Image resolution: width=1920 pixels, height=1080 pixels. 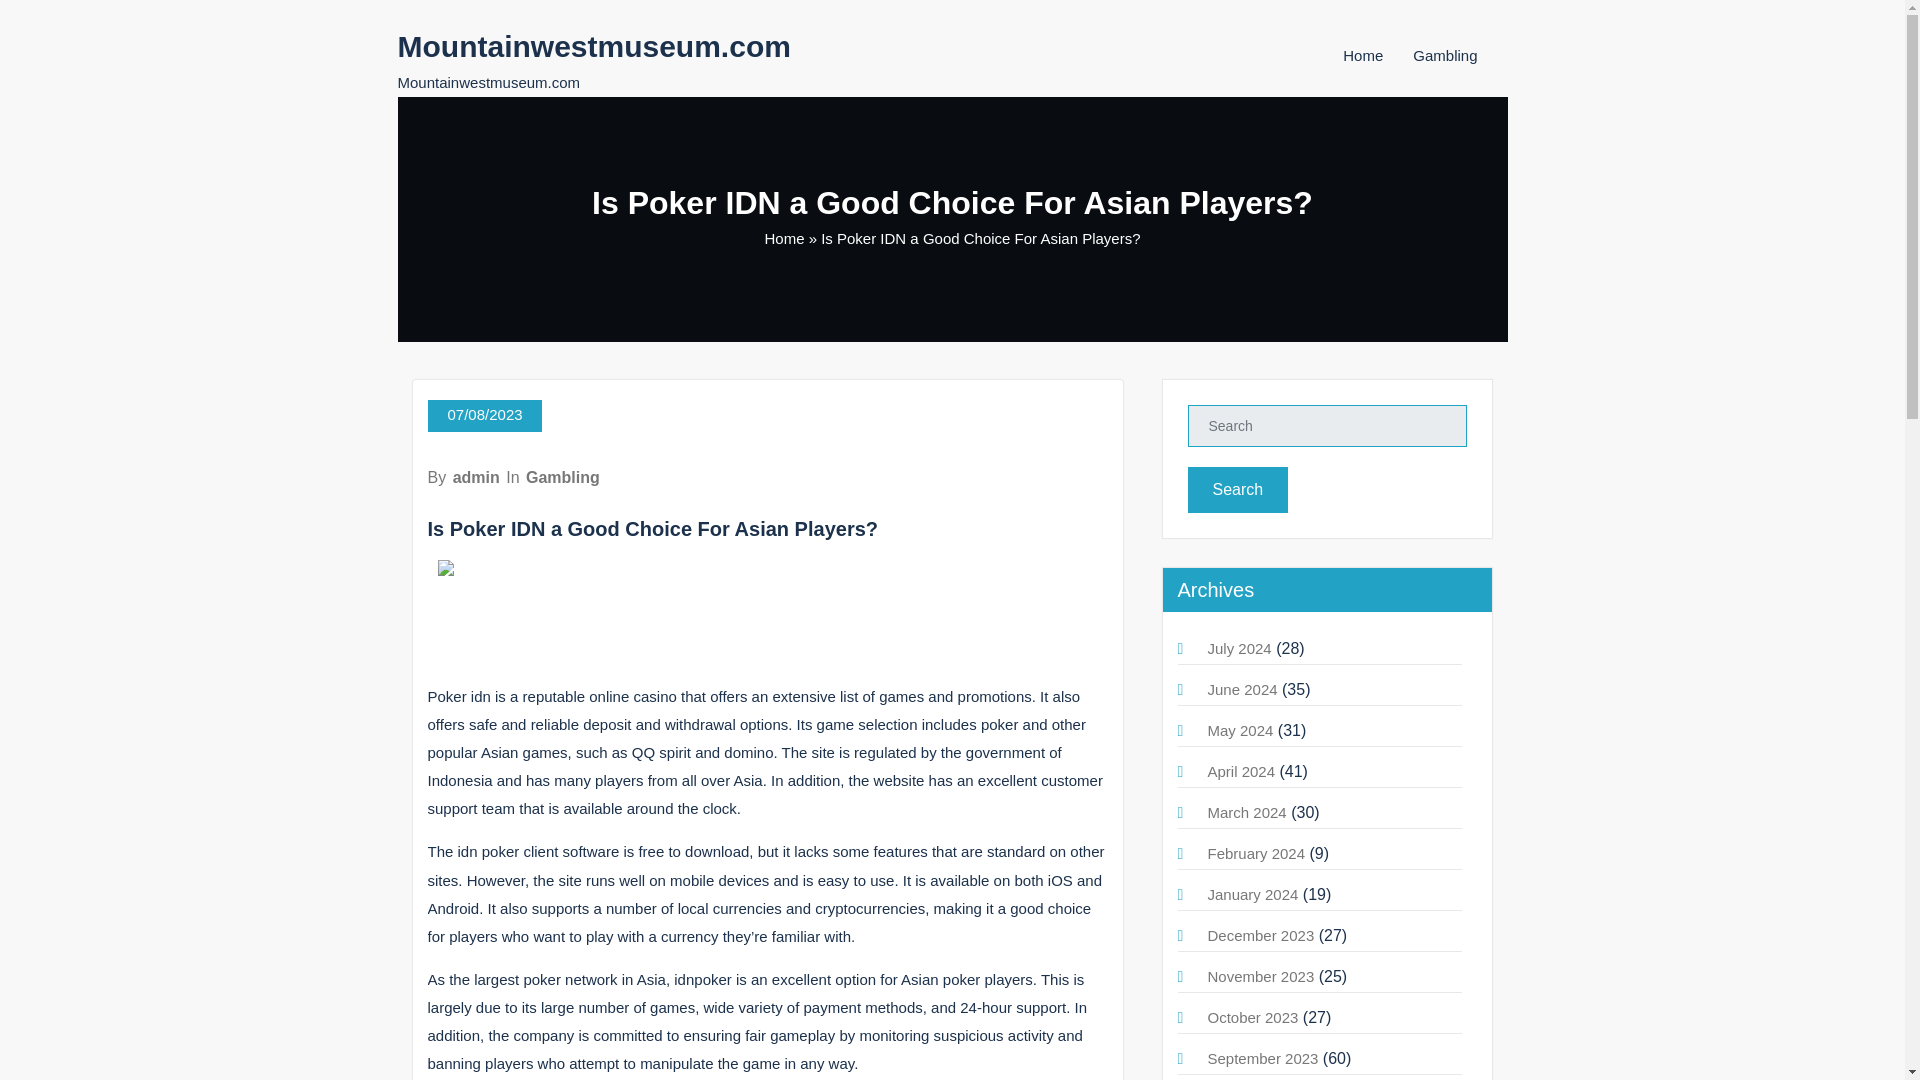 I want to click on Gambling, so click(x=1444, y=55).